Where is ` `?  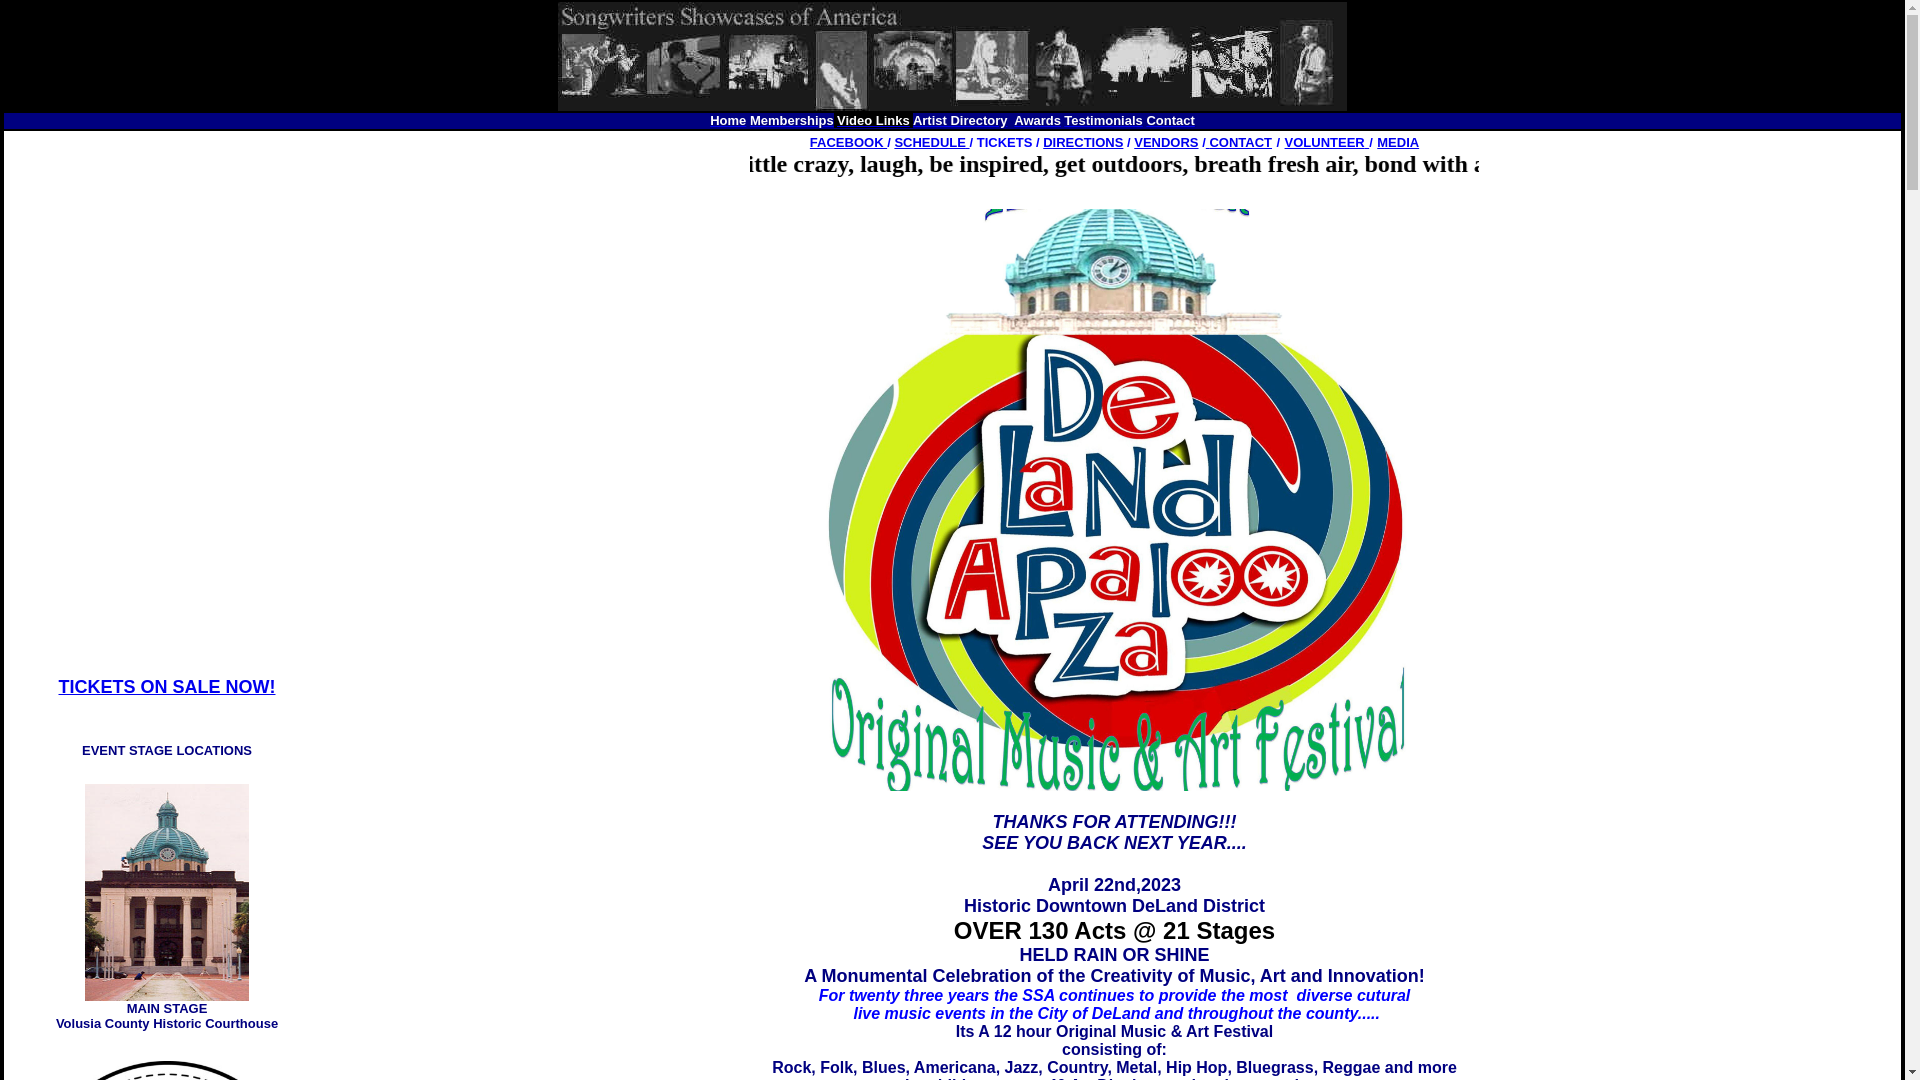
  is located at coordinates (968, 142).